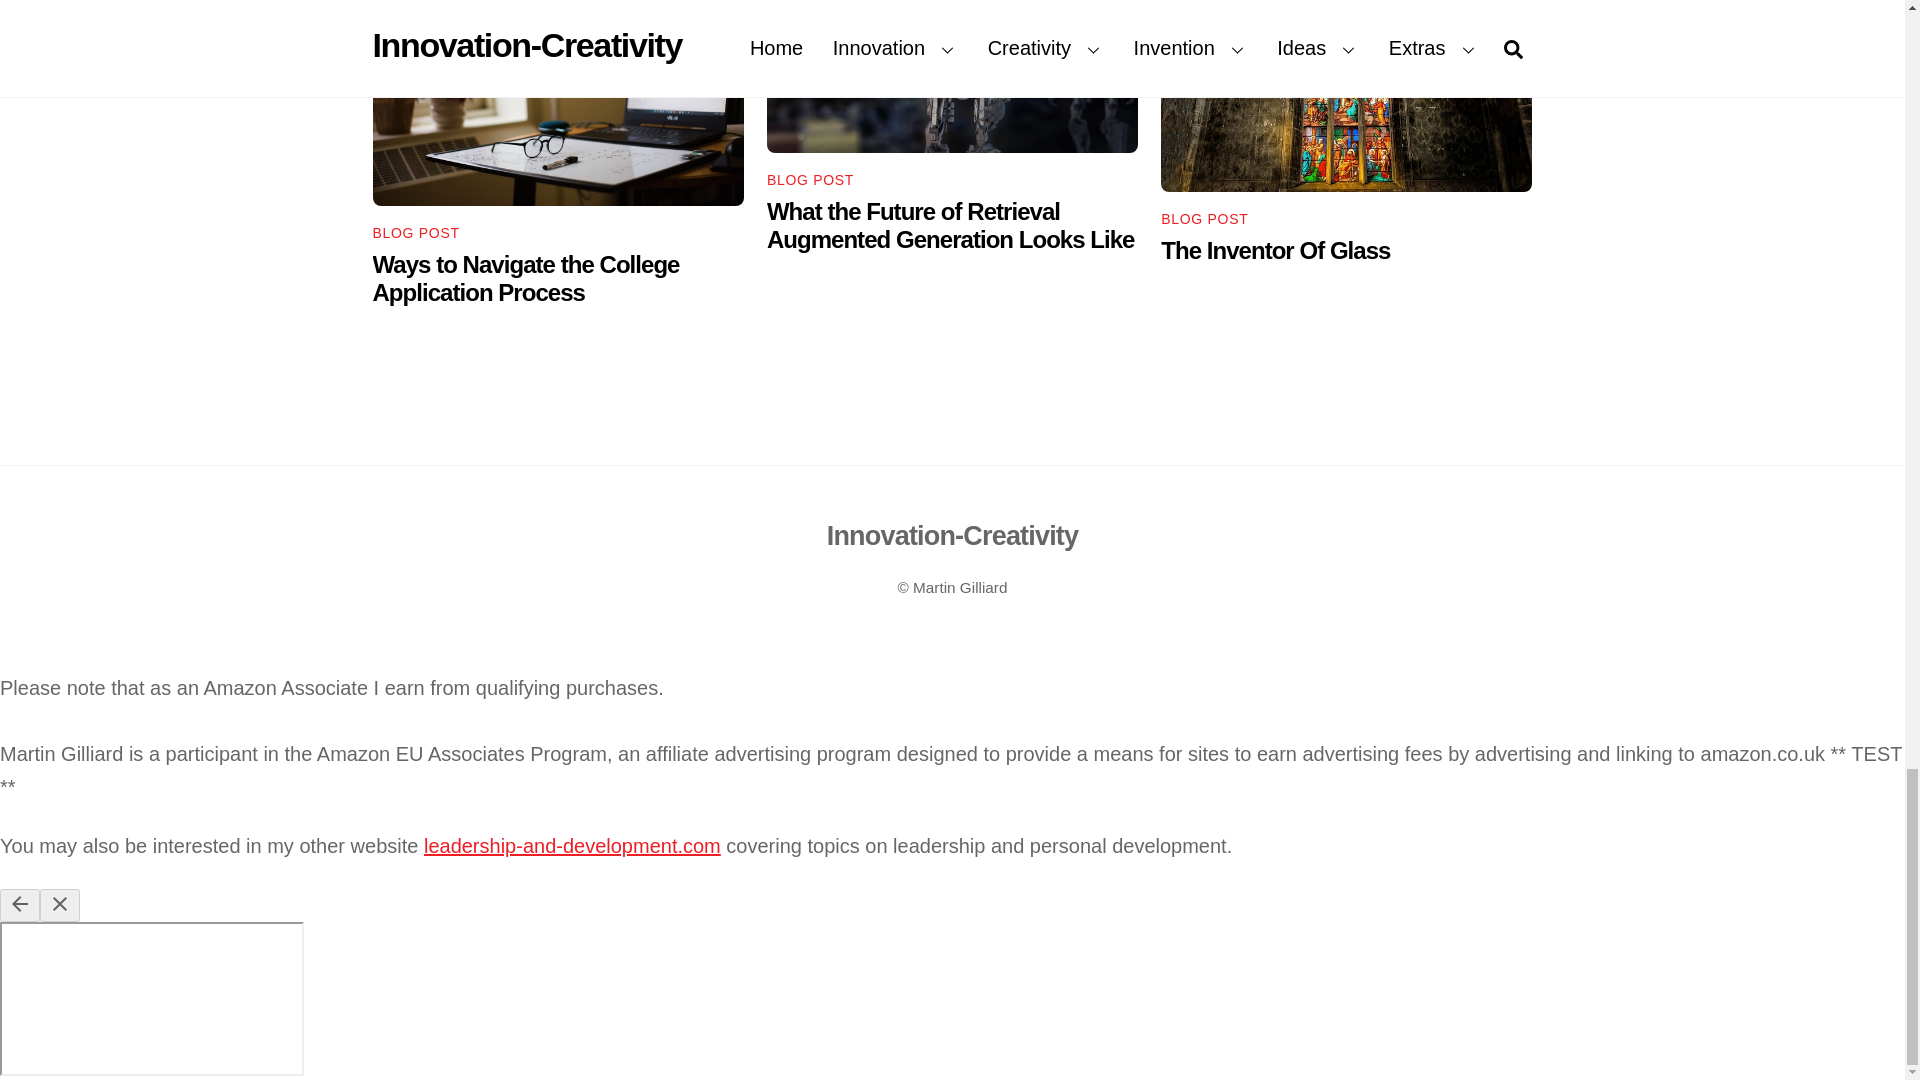 The height and width of the screenshot is (1080, 1920). What do you see at coordinates (953, 535) in the screenshot?
I see `Innovation-Creativity` at bounding box center [953, 535].